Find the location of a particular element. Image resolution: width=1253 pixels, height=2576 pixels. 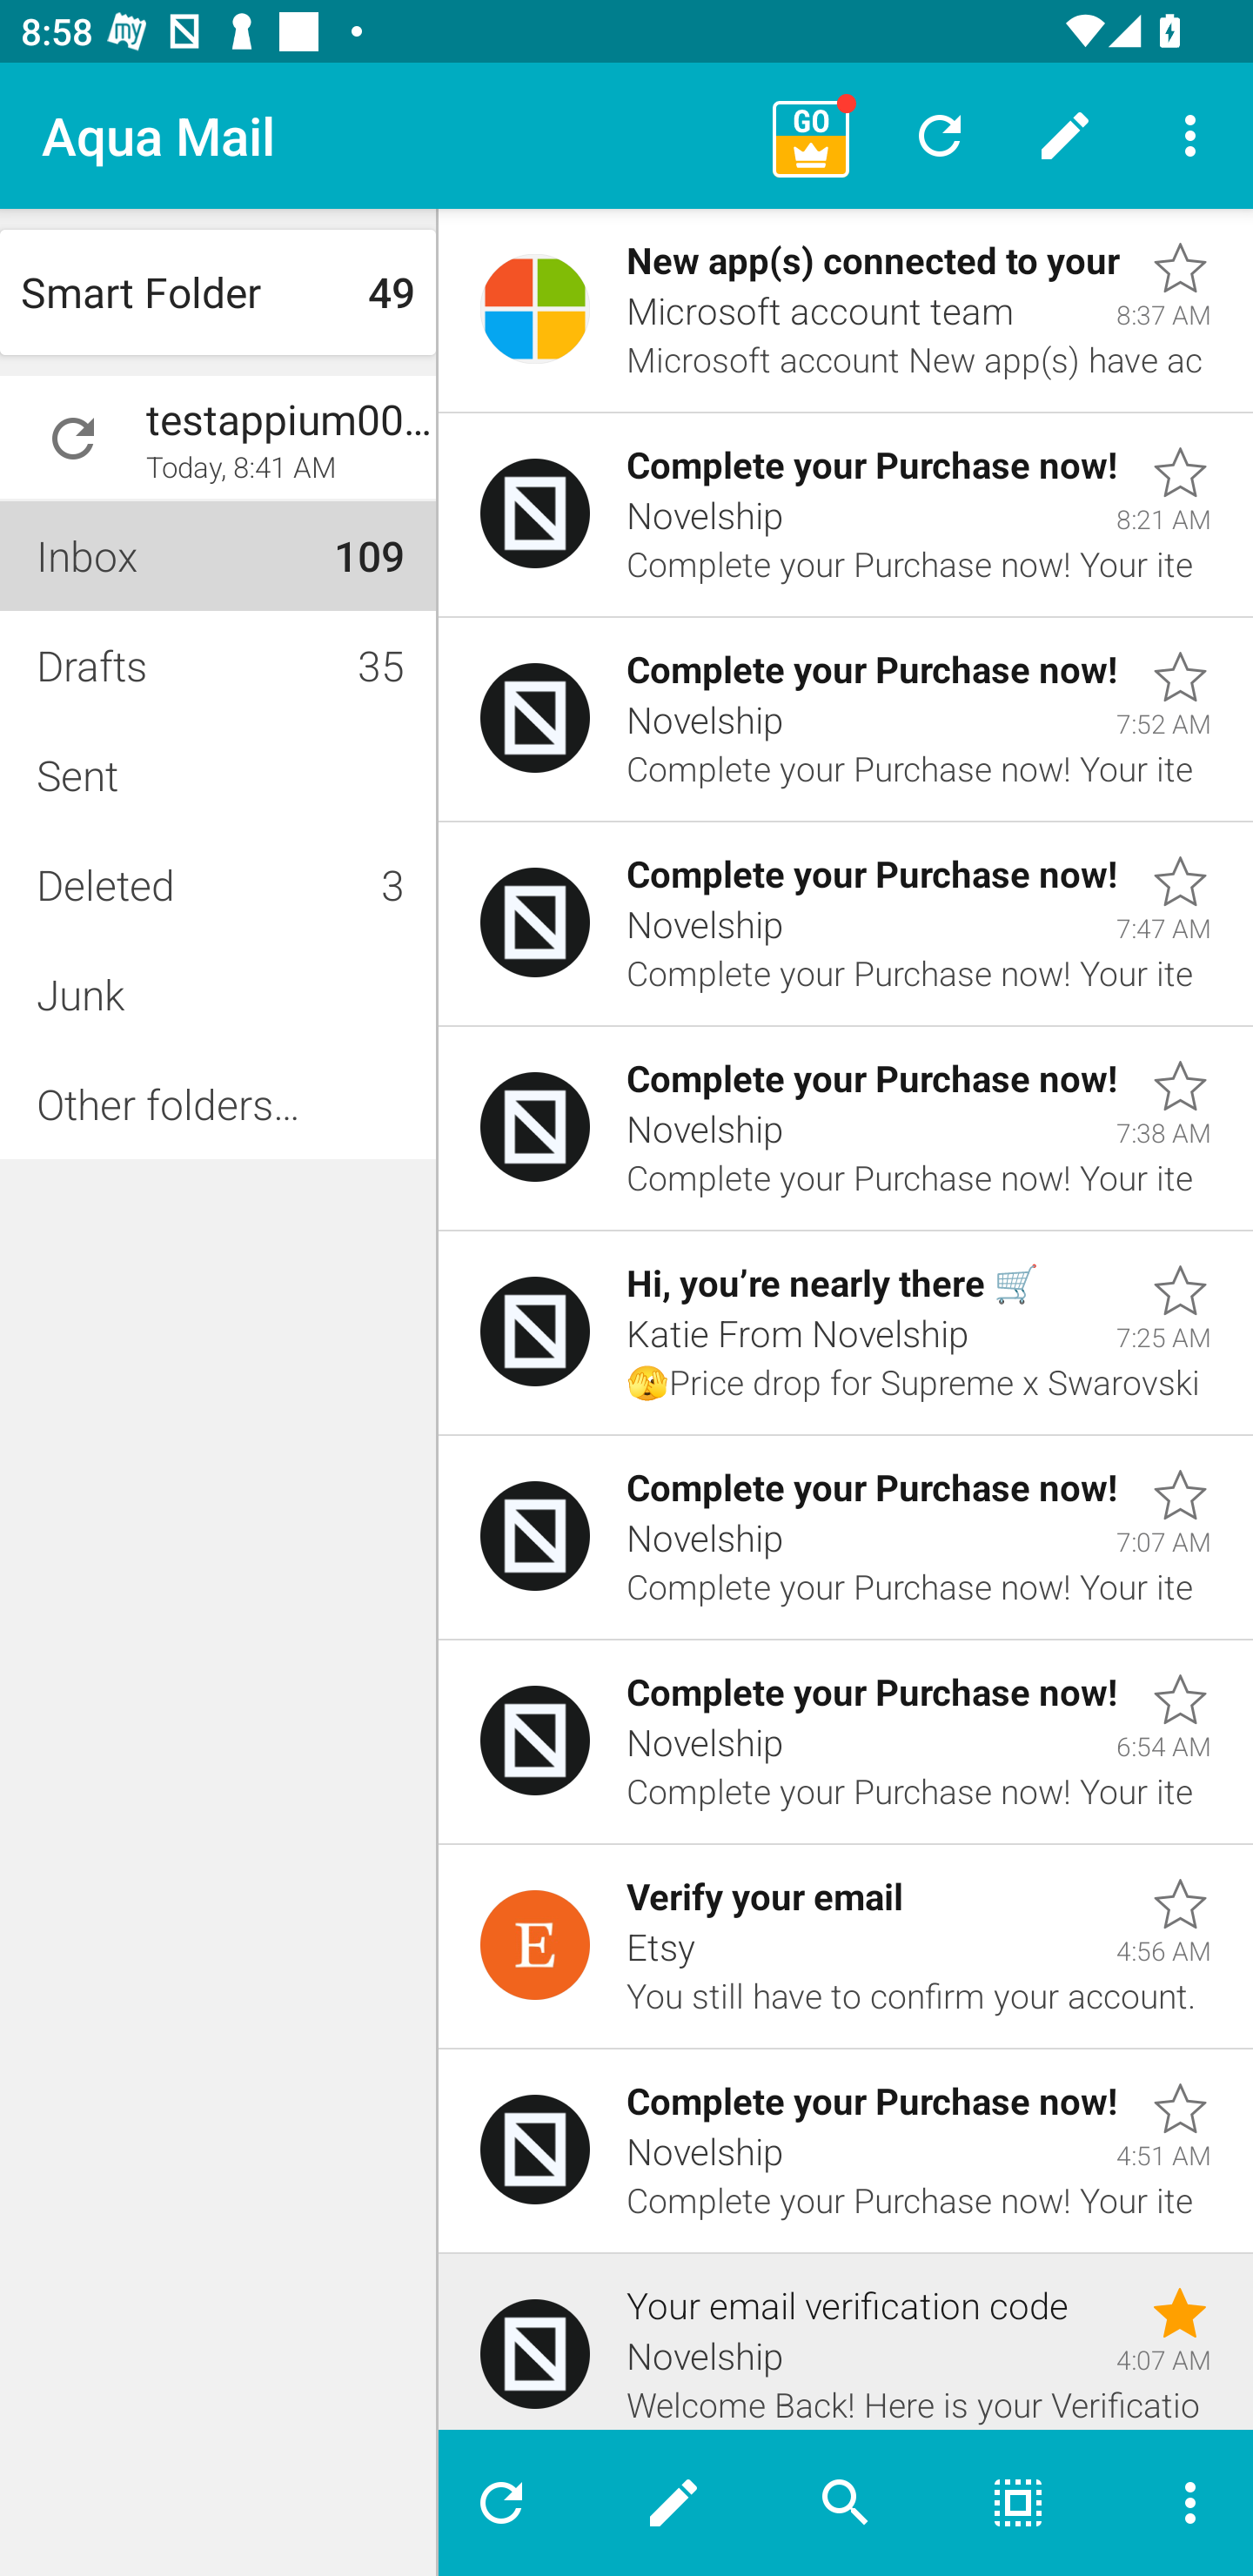

More options is located at coordinates (1178, 2503).